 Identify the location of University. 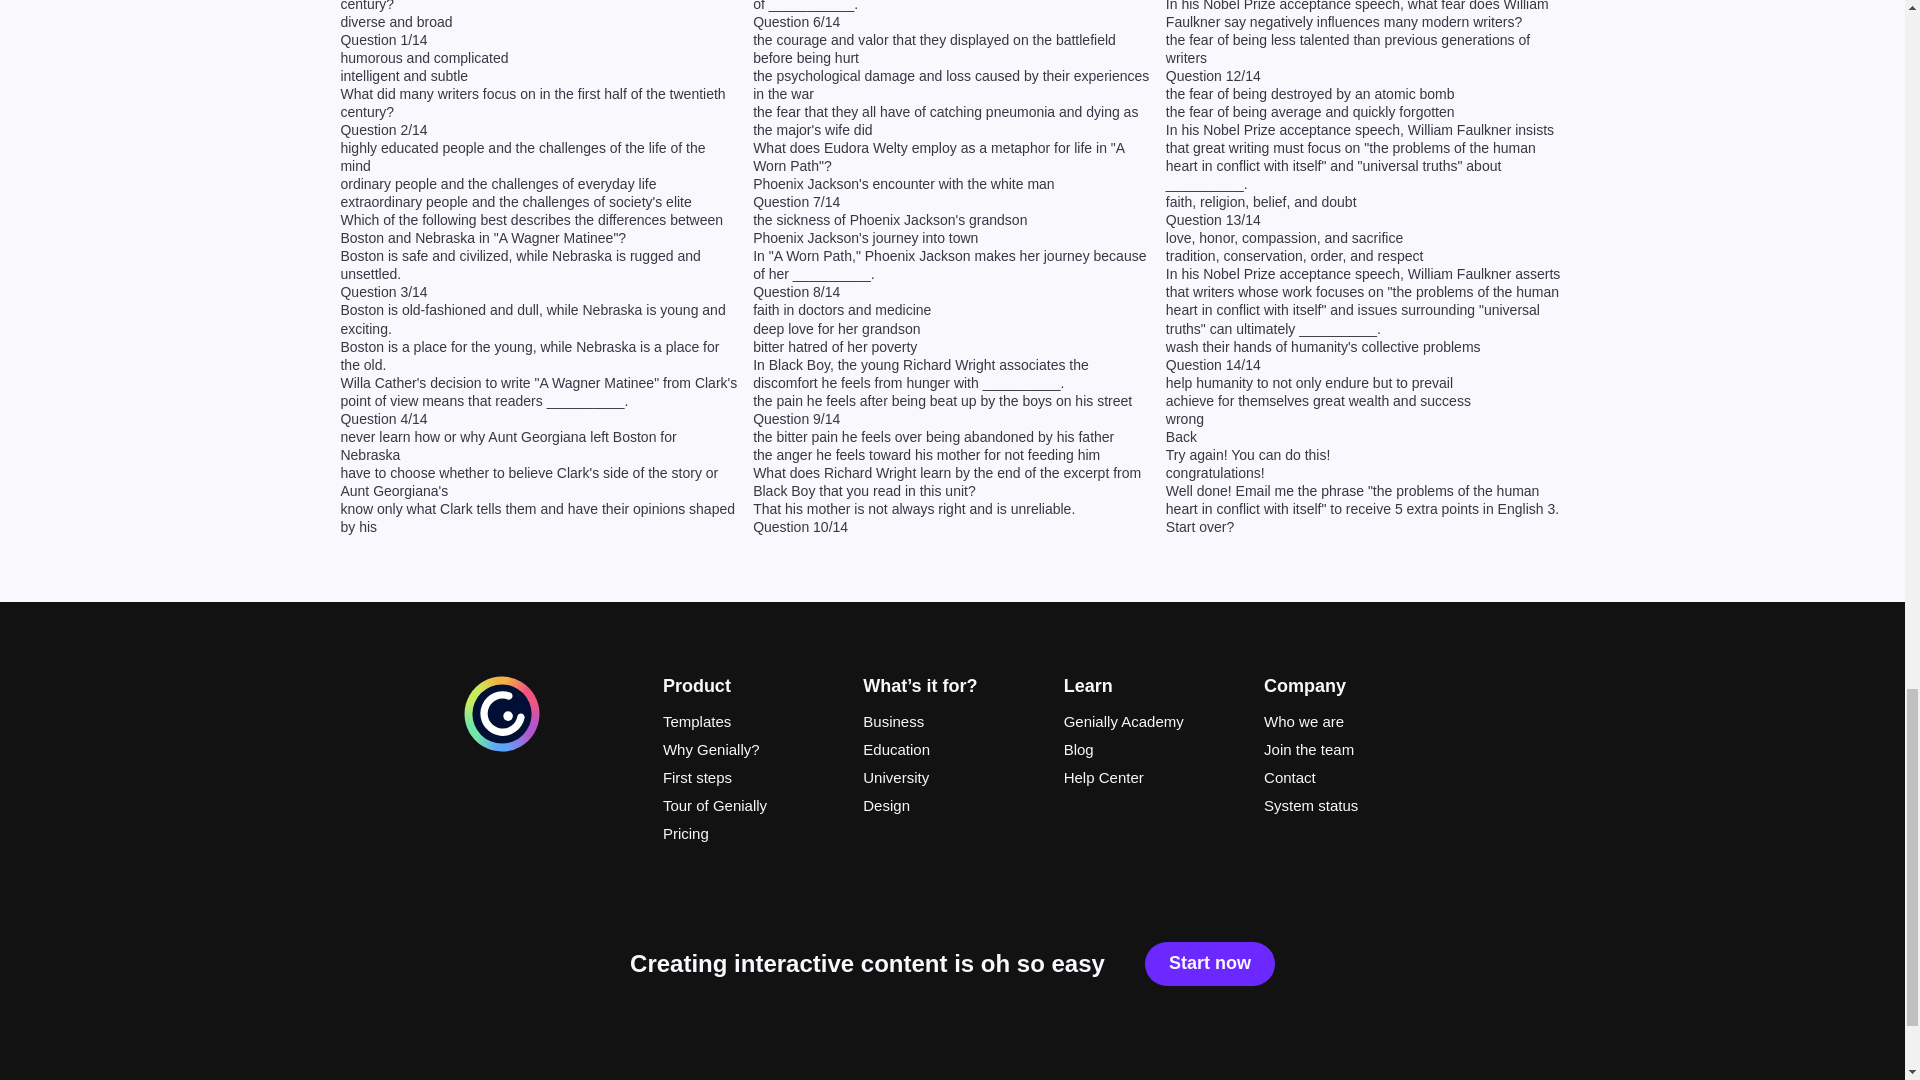
(951, 777).